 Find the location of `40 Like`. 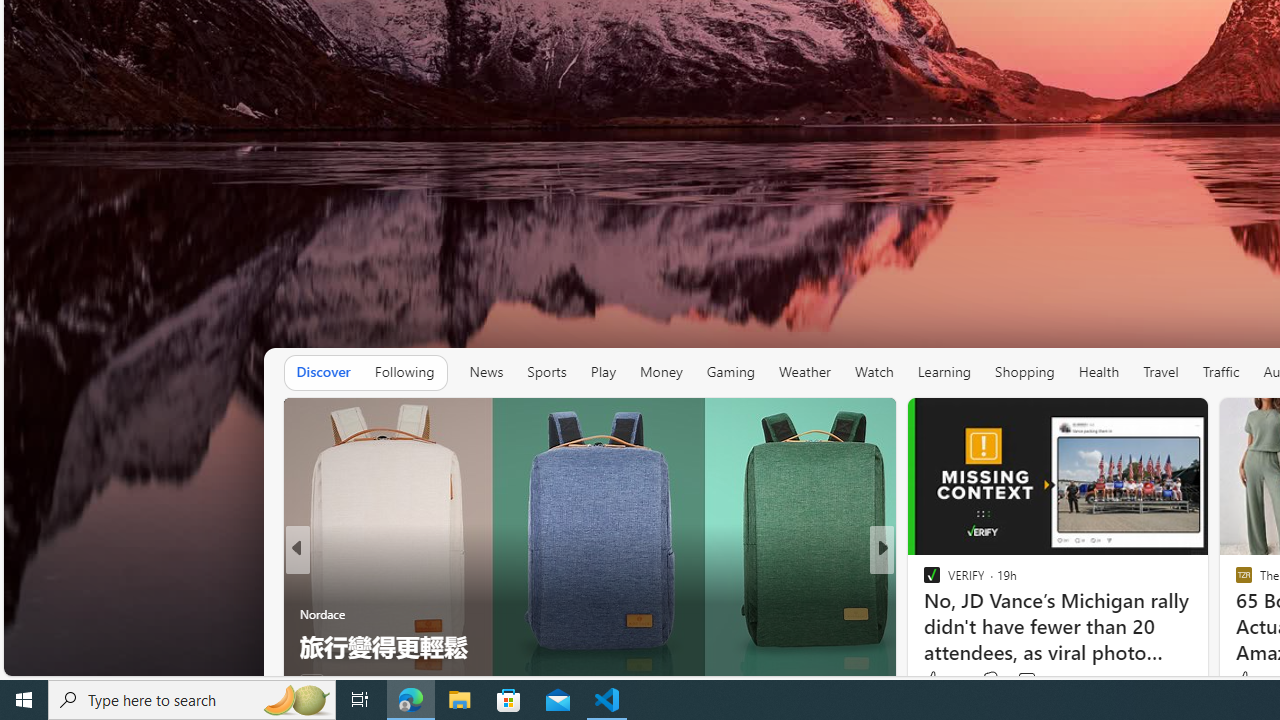

40 Like is located at coordinates (934, 681).